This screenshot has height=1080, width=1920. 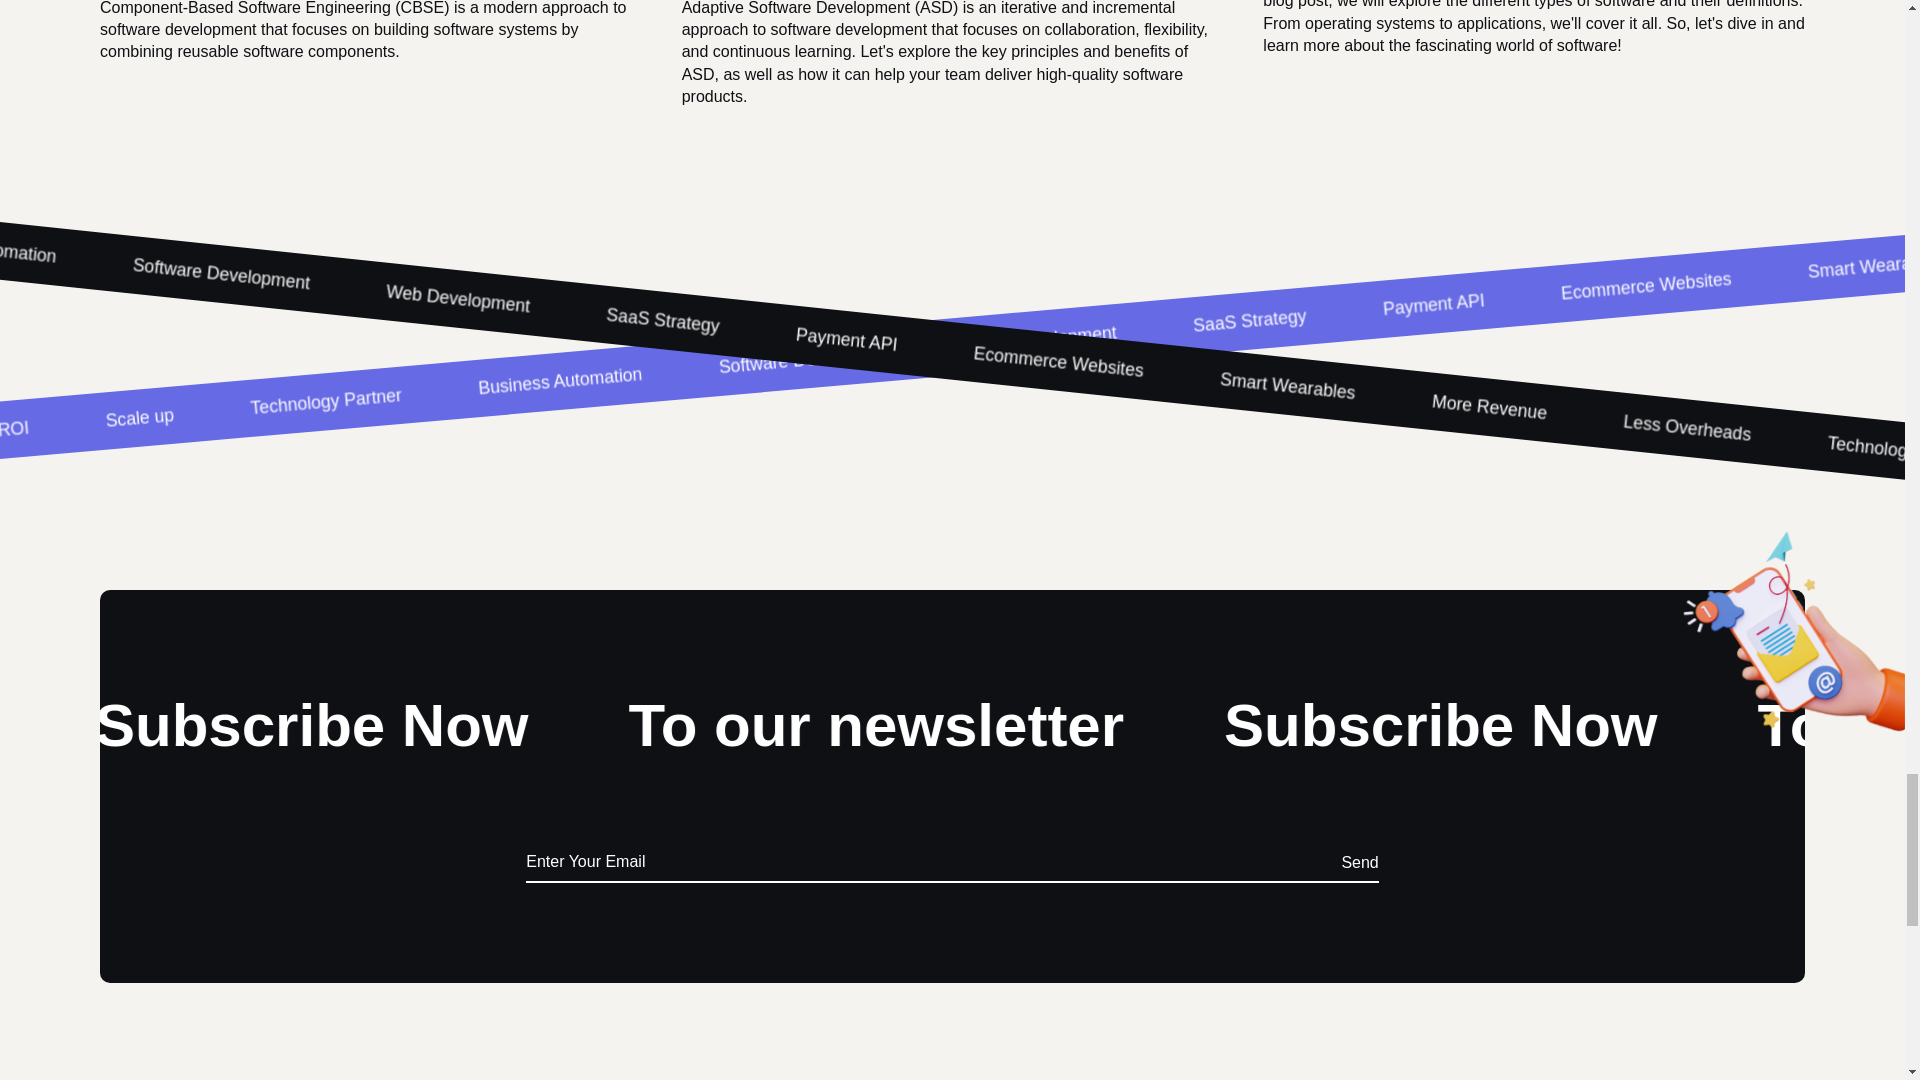 I want to click on Send, so click(x=1359, y=862).